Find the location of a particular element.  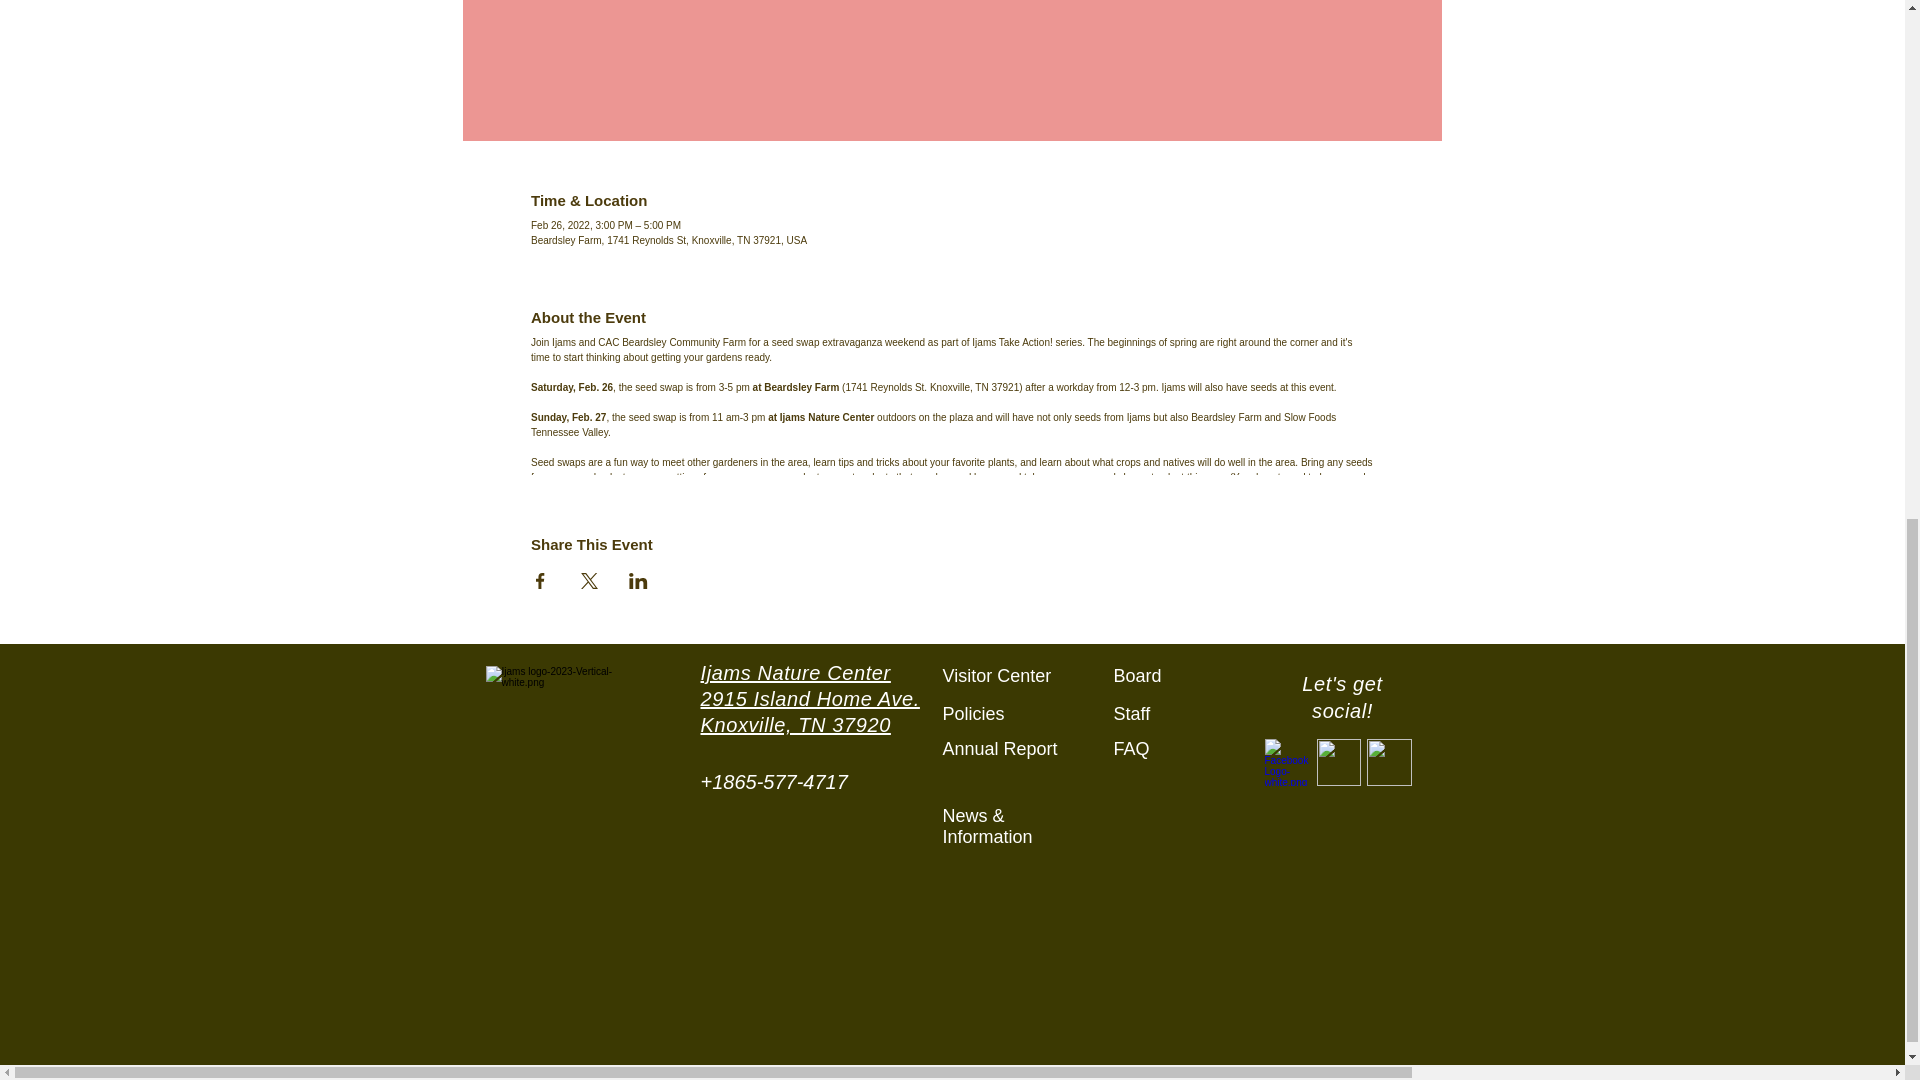

Pinterest Logo- white.png is located at coordinates (1337, 762).